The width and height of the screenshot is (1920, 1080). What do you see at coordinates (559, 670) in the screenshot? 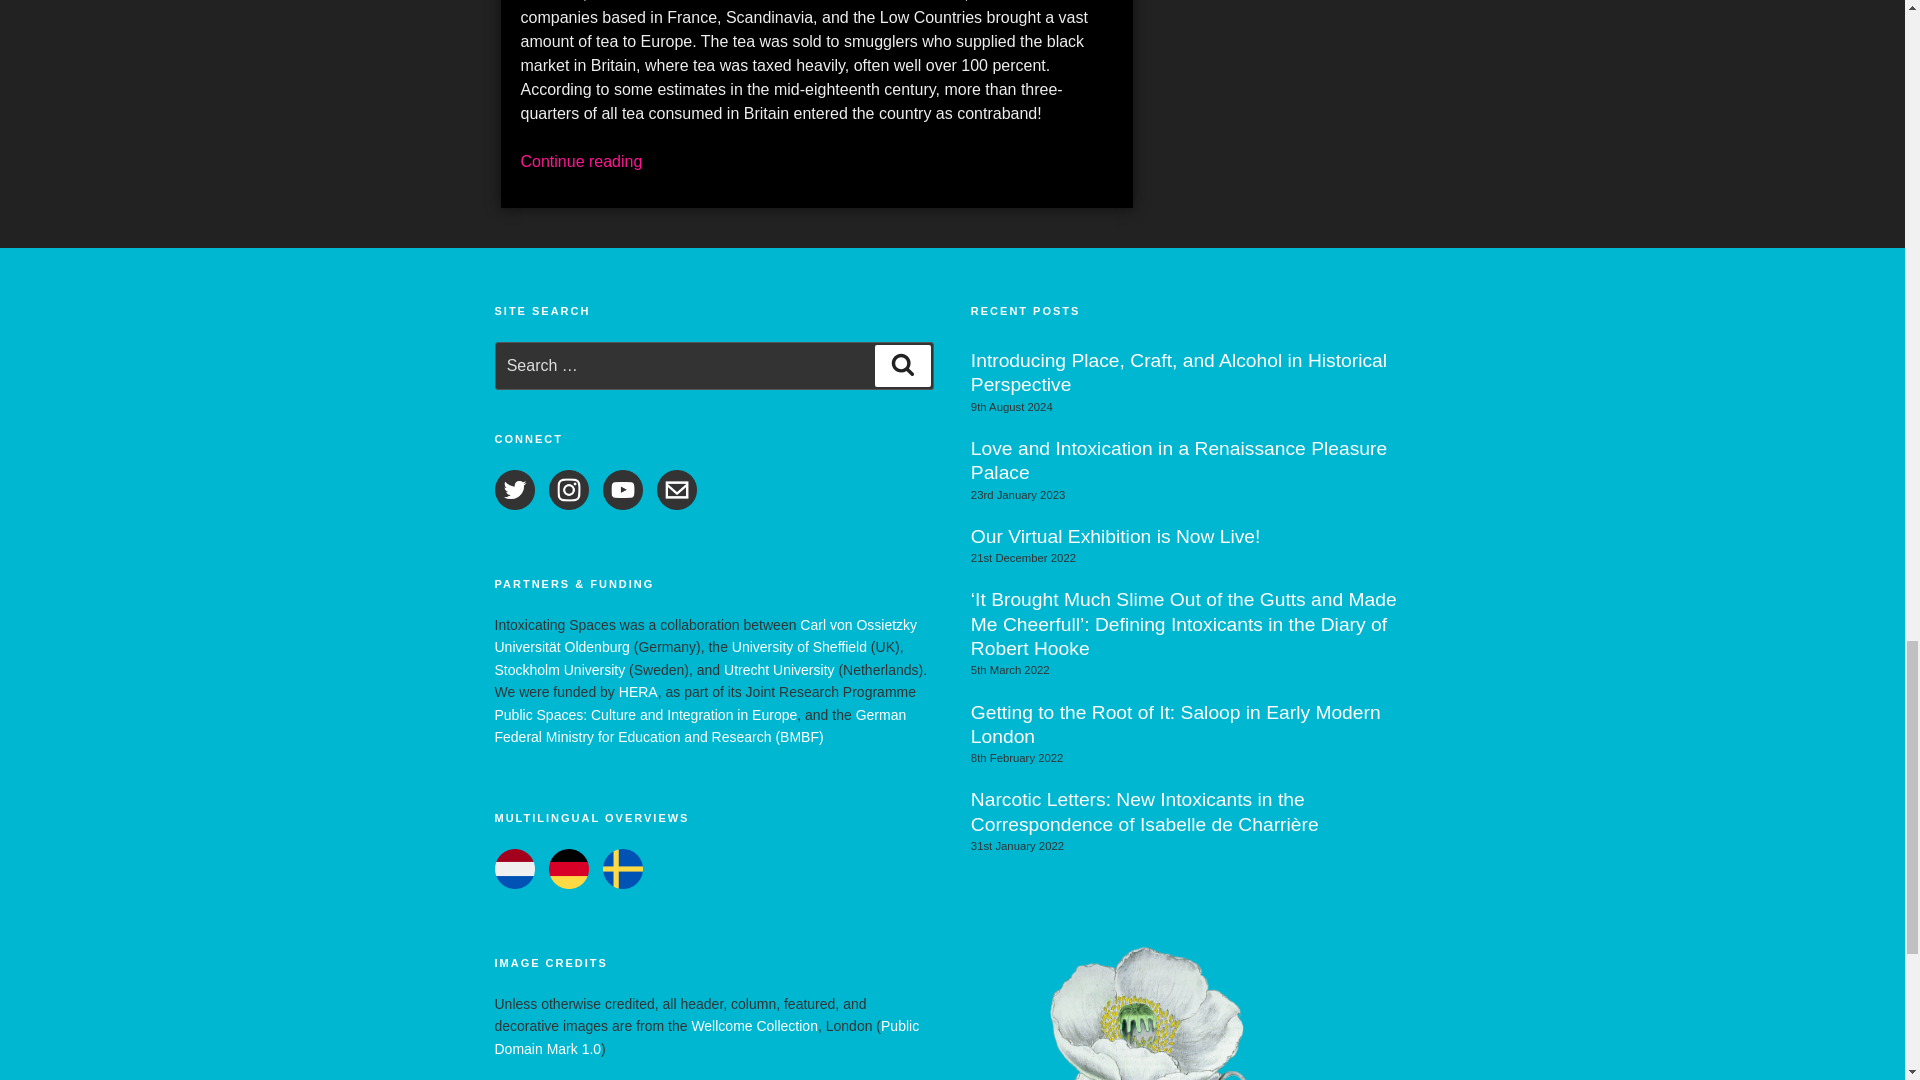
I see `Stockholm University` at bounding box center [559, 670].